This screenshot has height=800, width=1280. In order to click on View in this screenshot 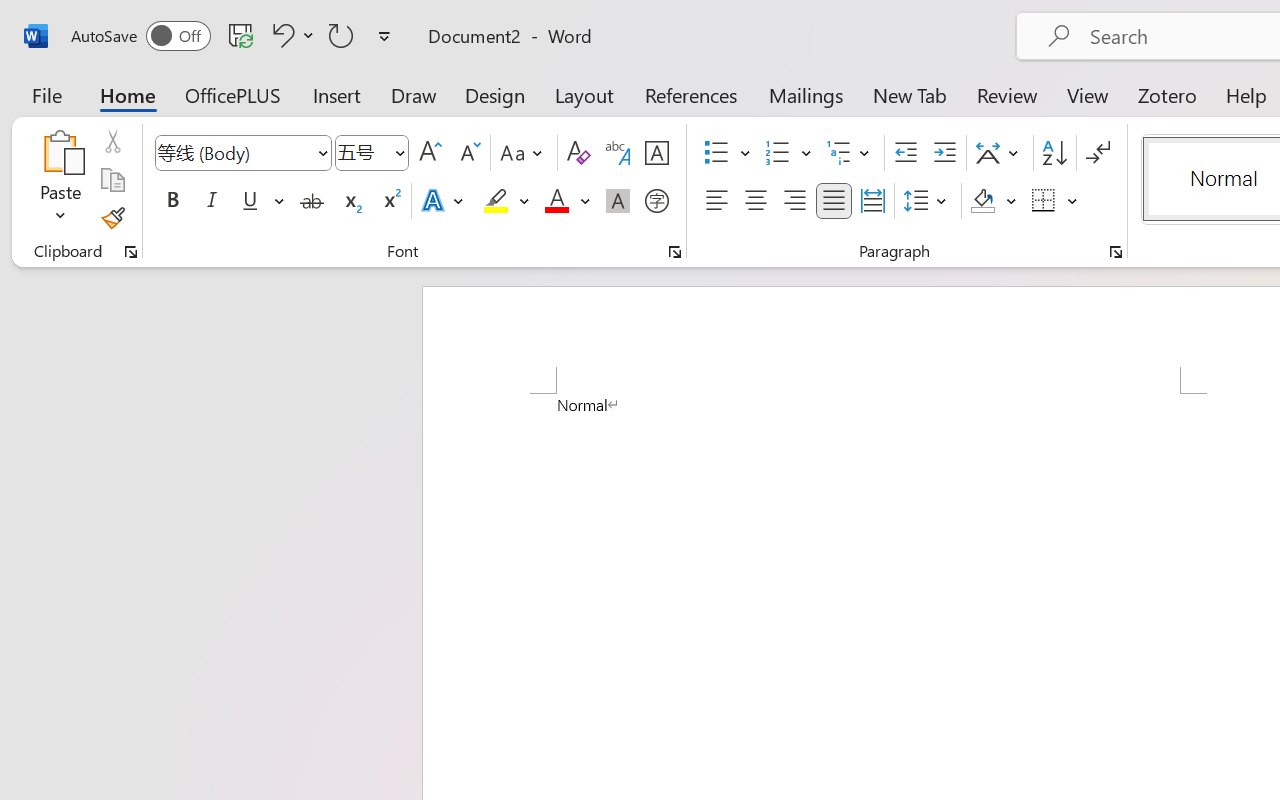, I will do `click(1088, 94)`.